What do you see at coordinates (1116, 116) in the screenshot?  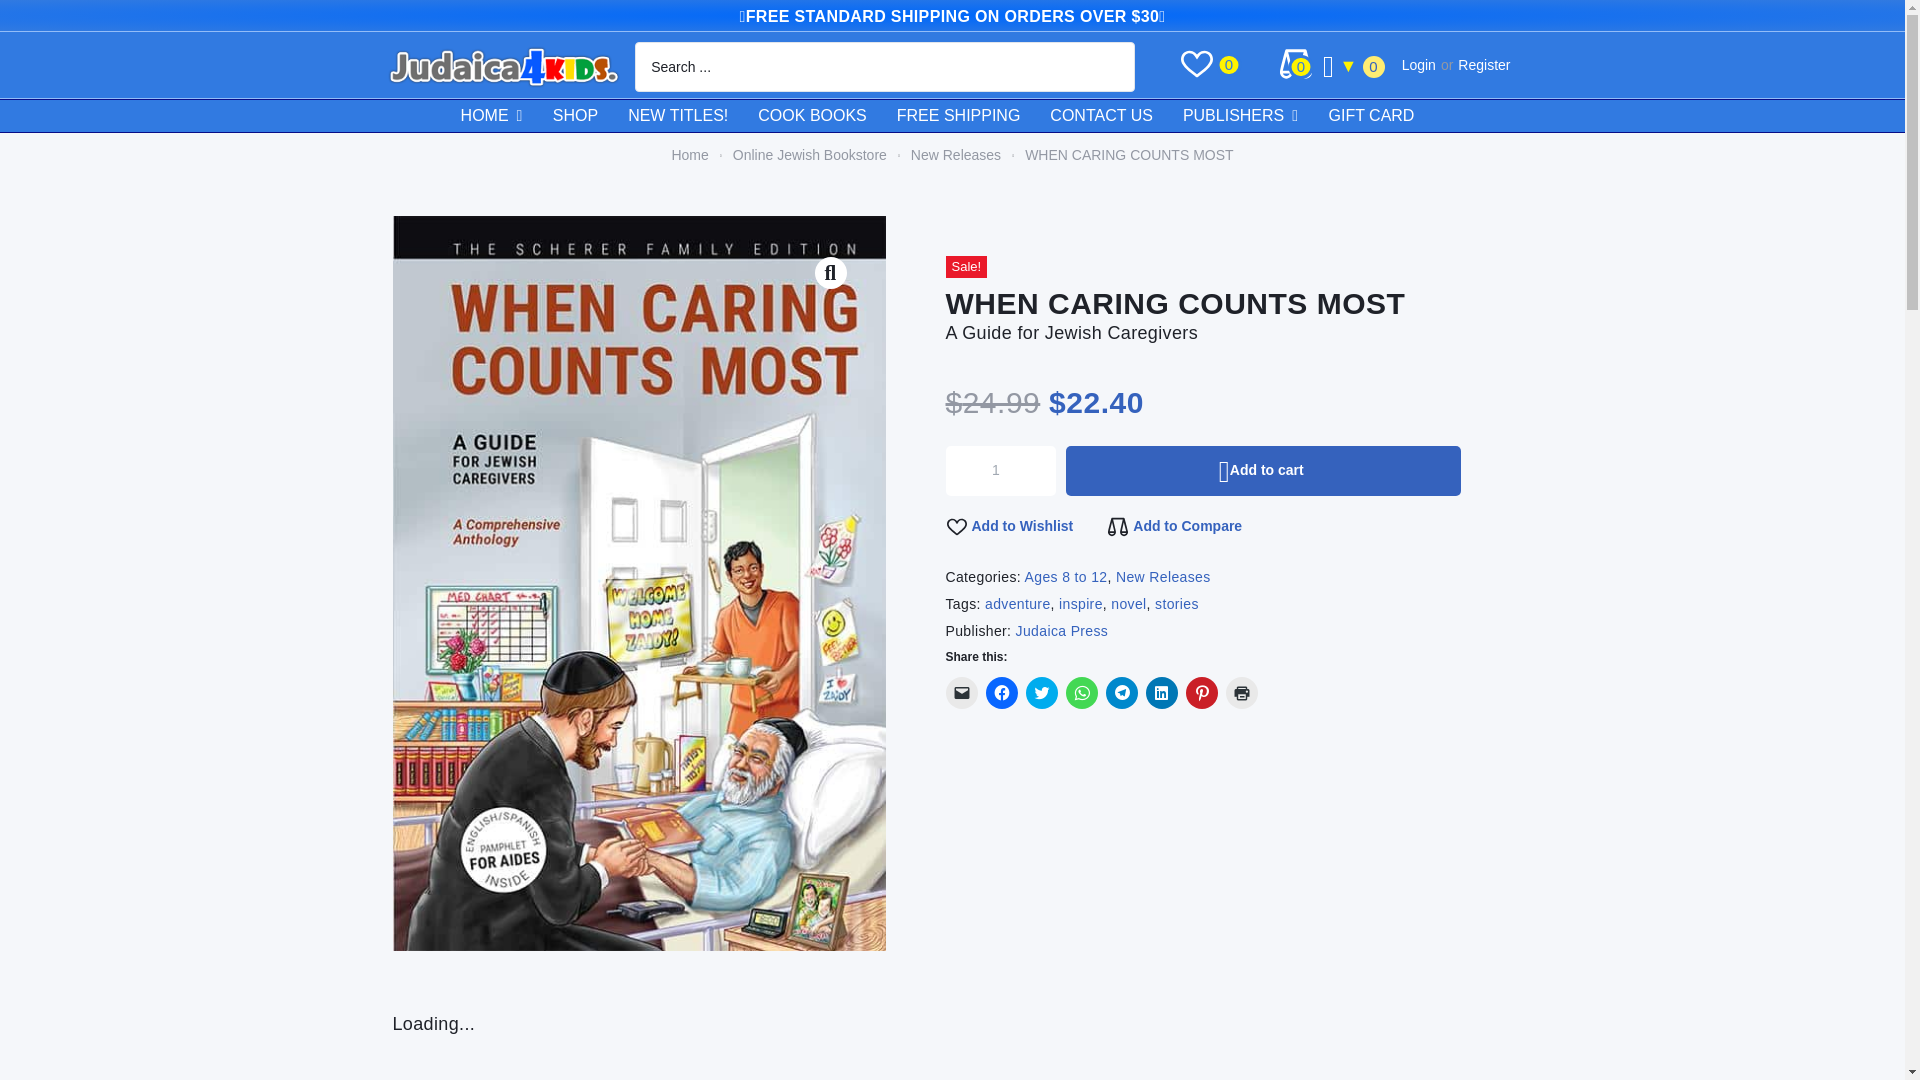 I see `CONTACT US` at bounding box center [1116, 116].